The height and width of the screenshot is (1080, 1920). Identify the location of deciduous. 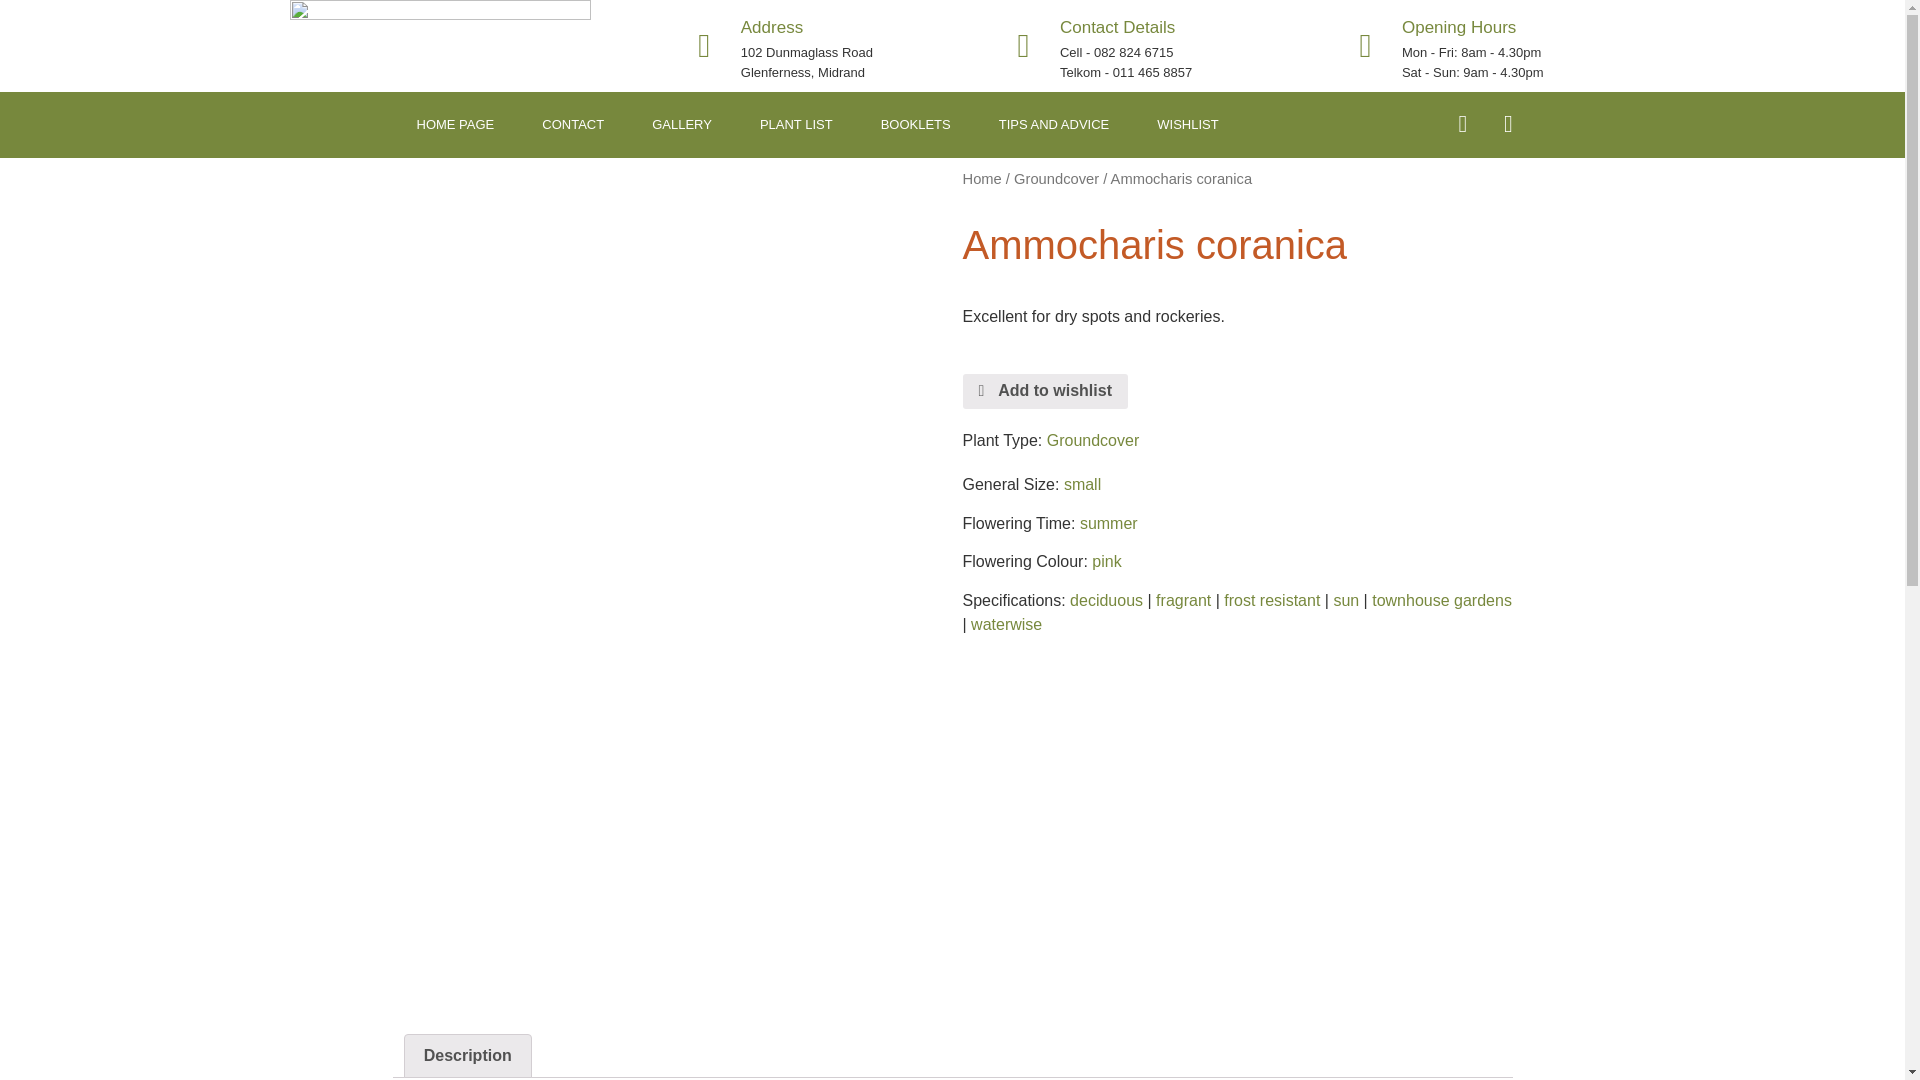
(1106, 600).